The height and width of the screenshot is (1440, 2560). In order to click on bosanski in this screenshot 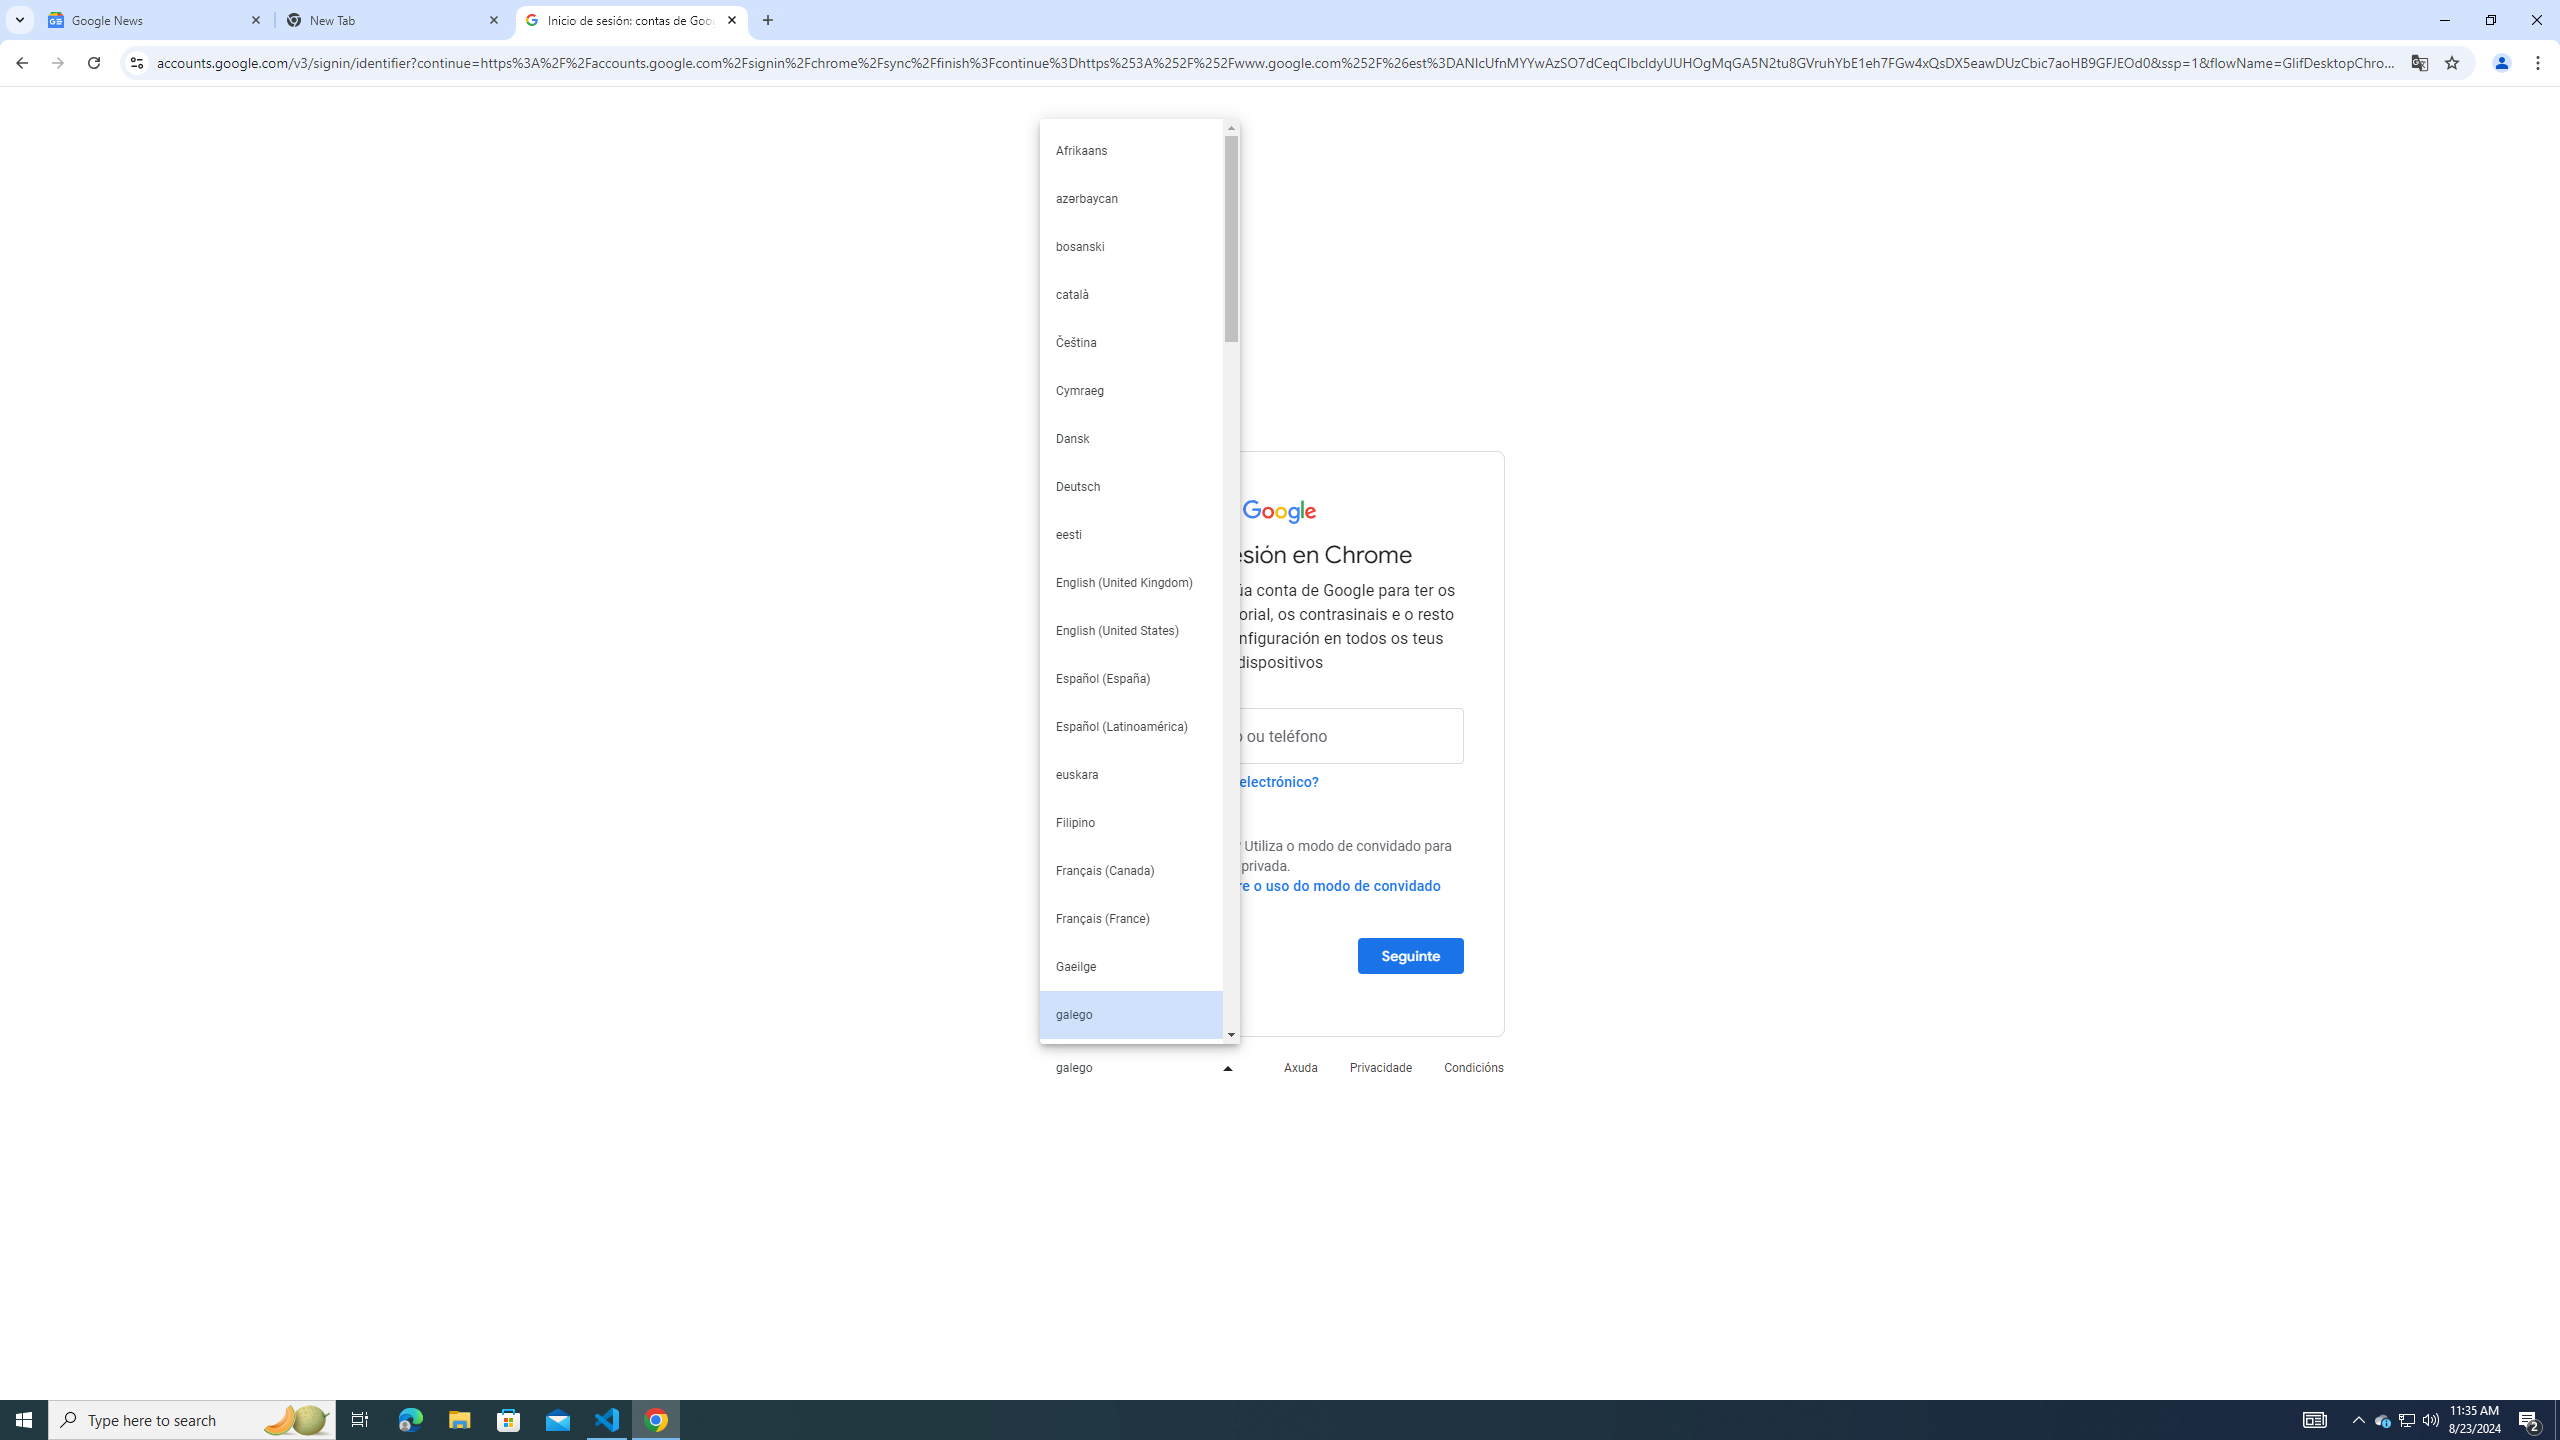, I will do `click(1131, 246)`.